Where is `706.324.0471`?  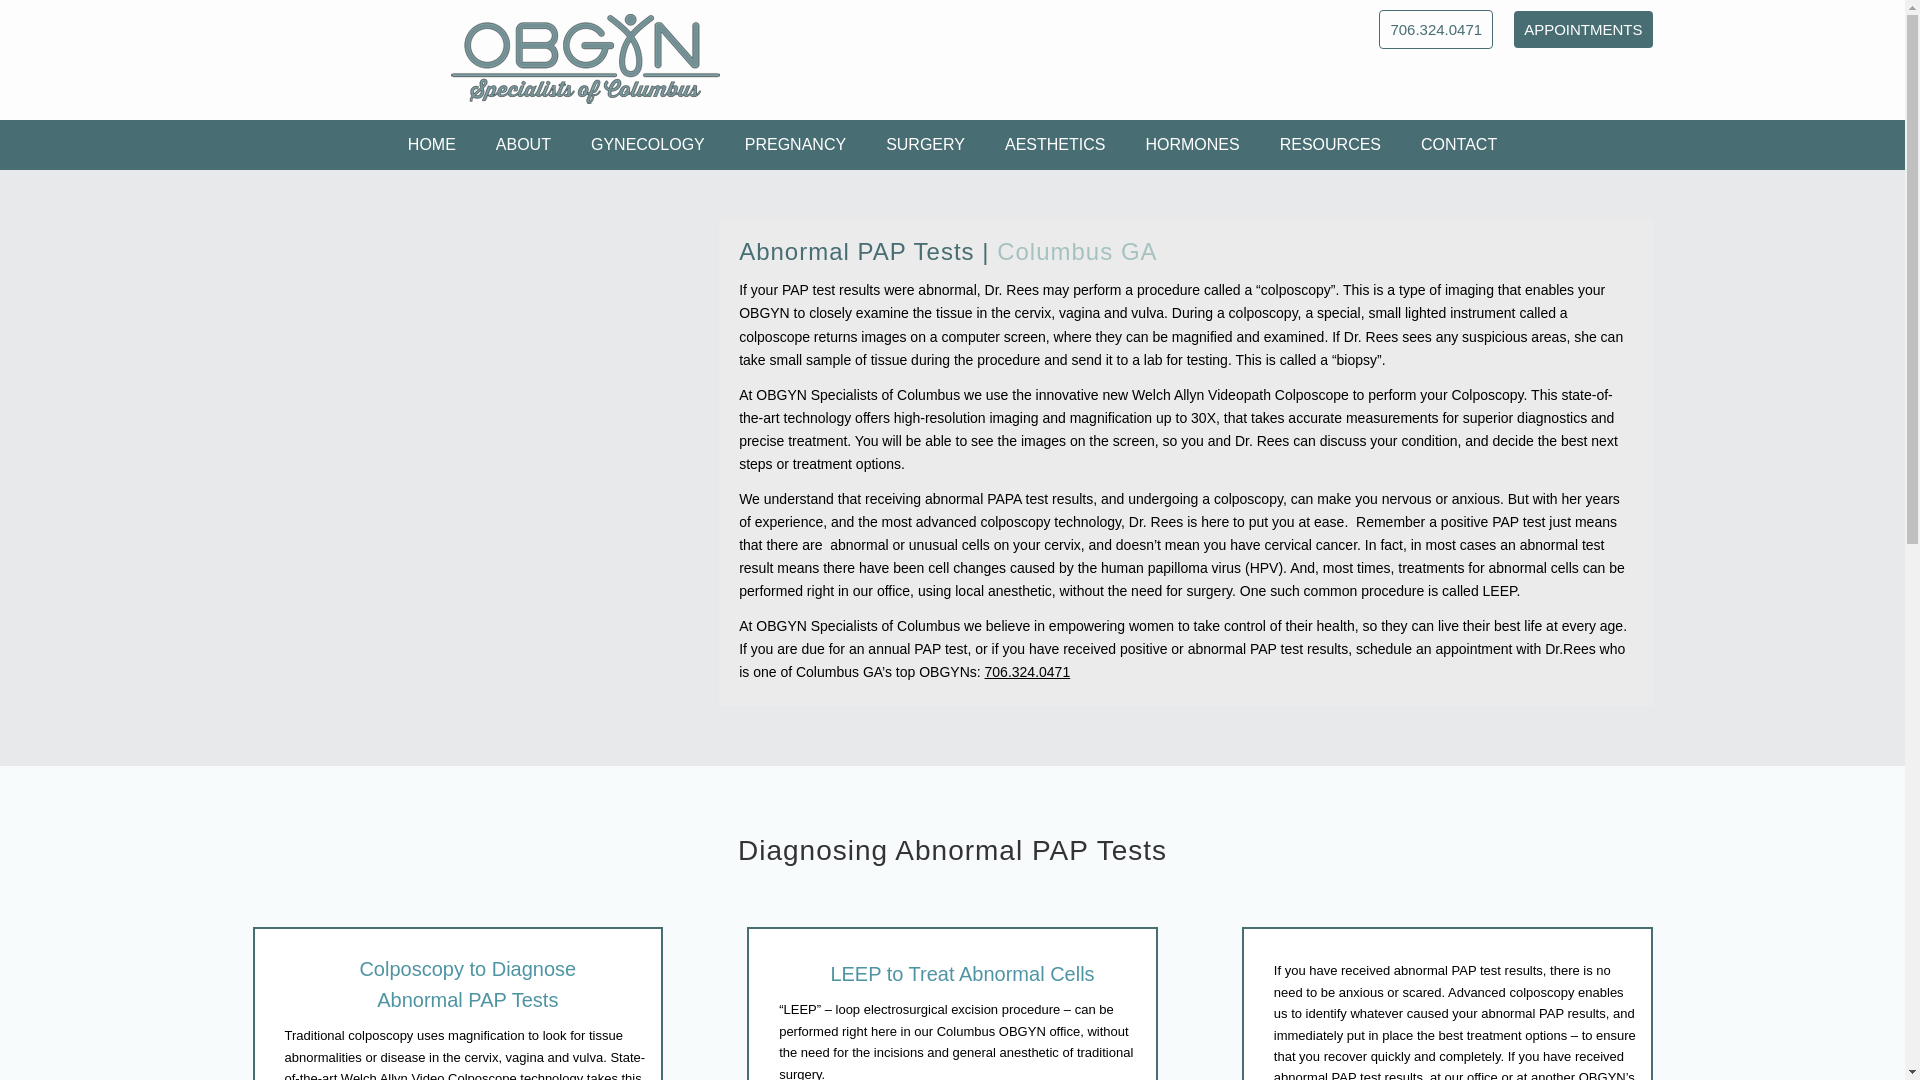 706.324.0471 is located at coordinates (1436, 28).